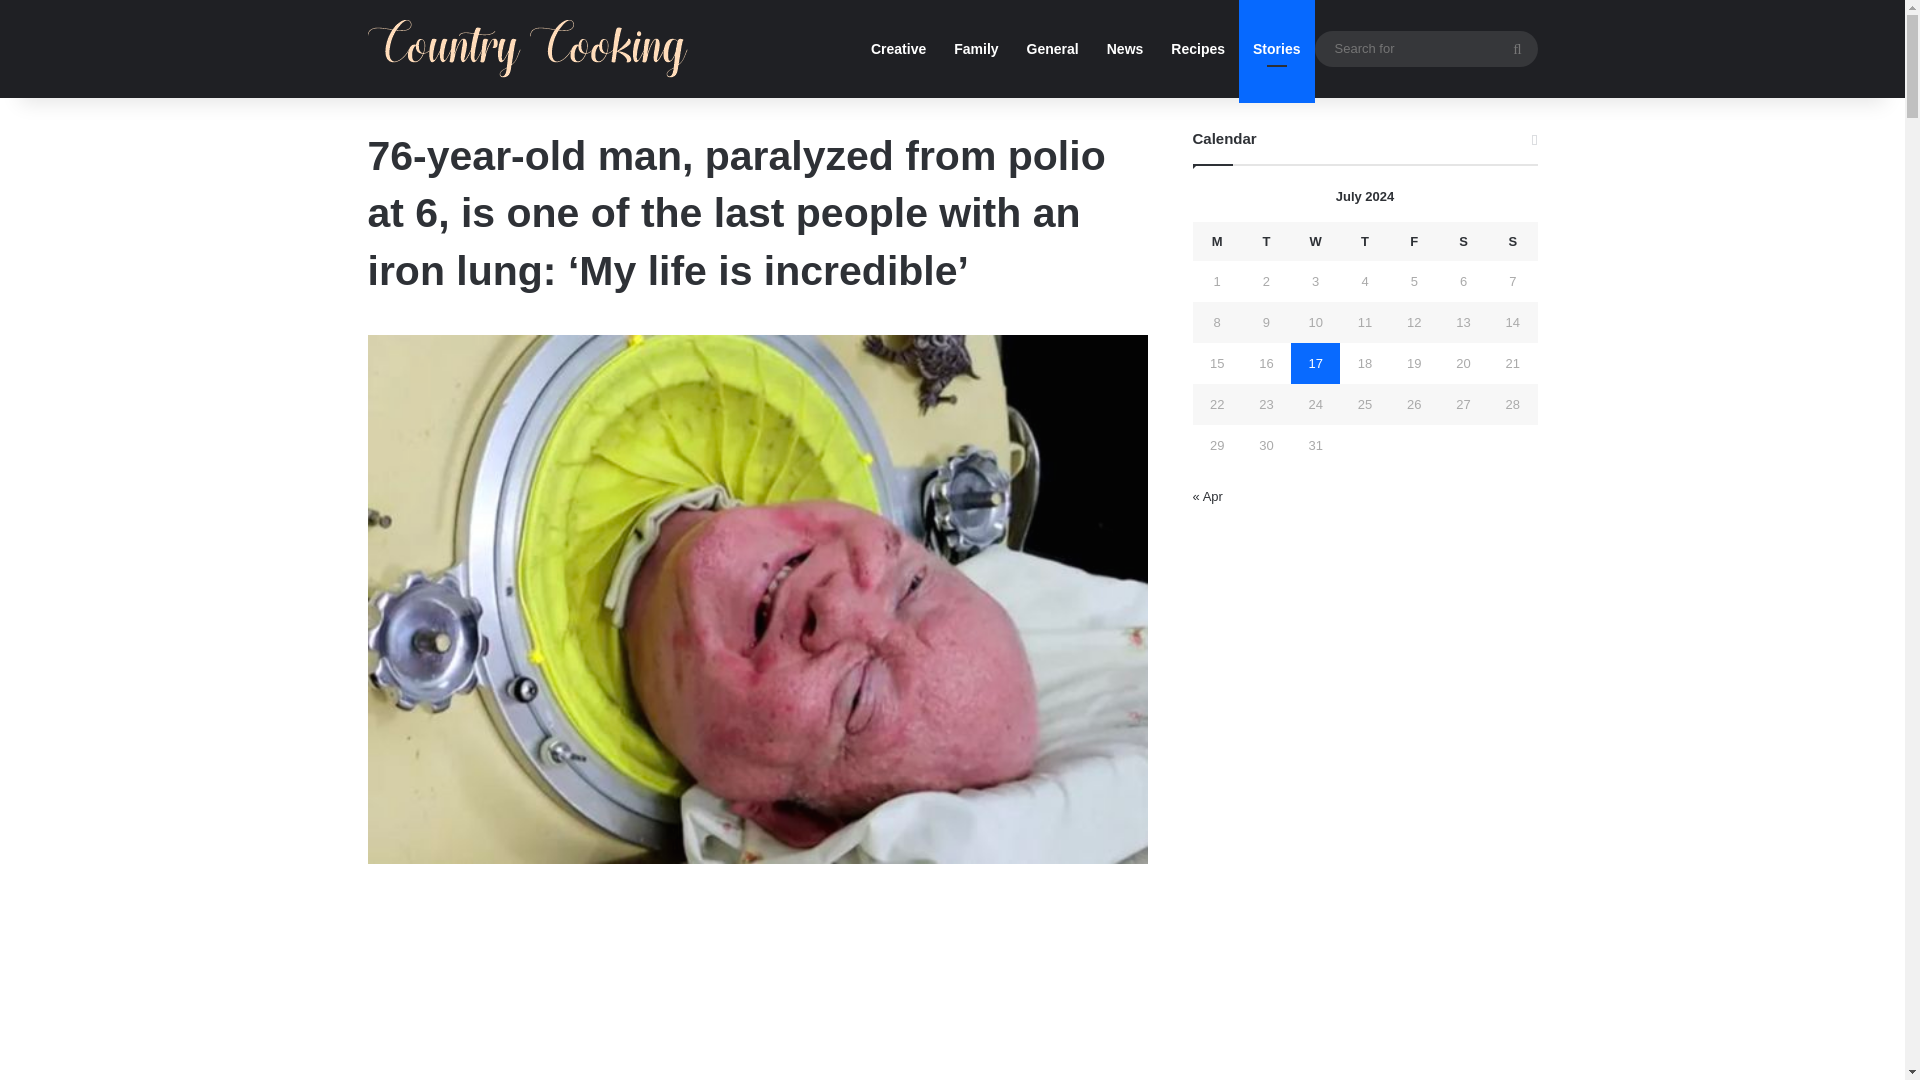  What do you see at coordinates (1425, 48) in the screenshot?
I see `Search for` at bounding box center [1425, 48].